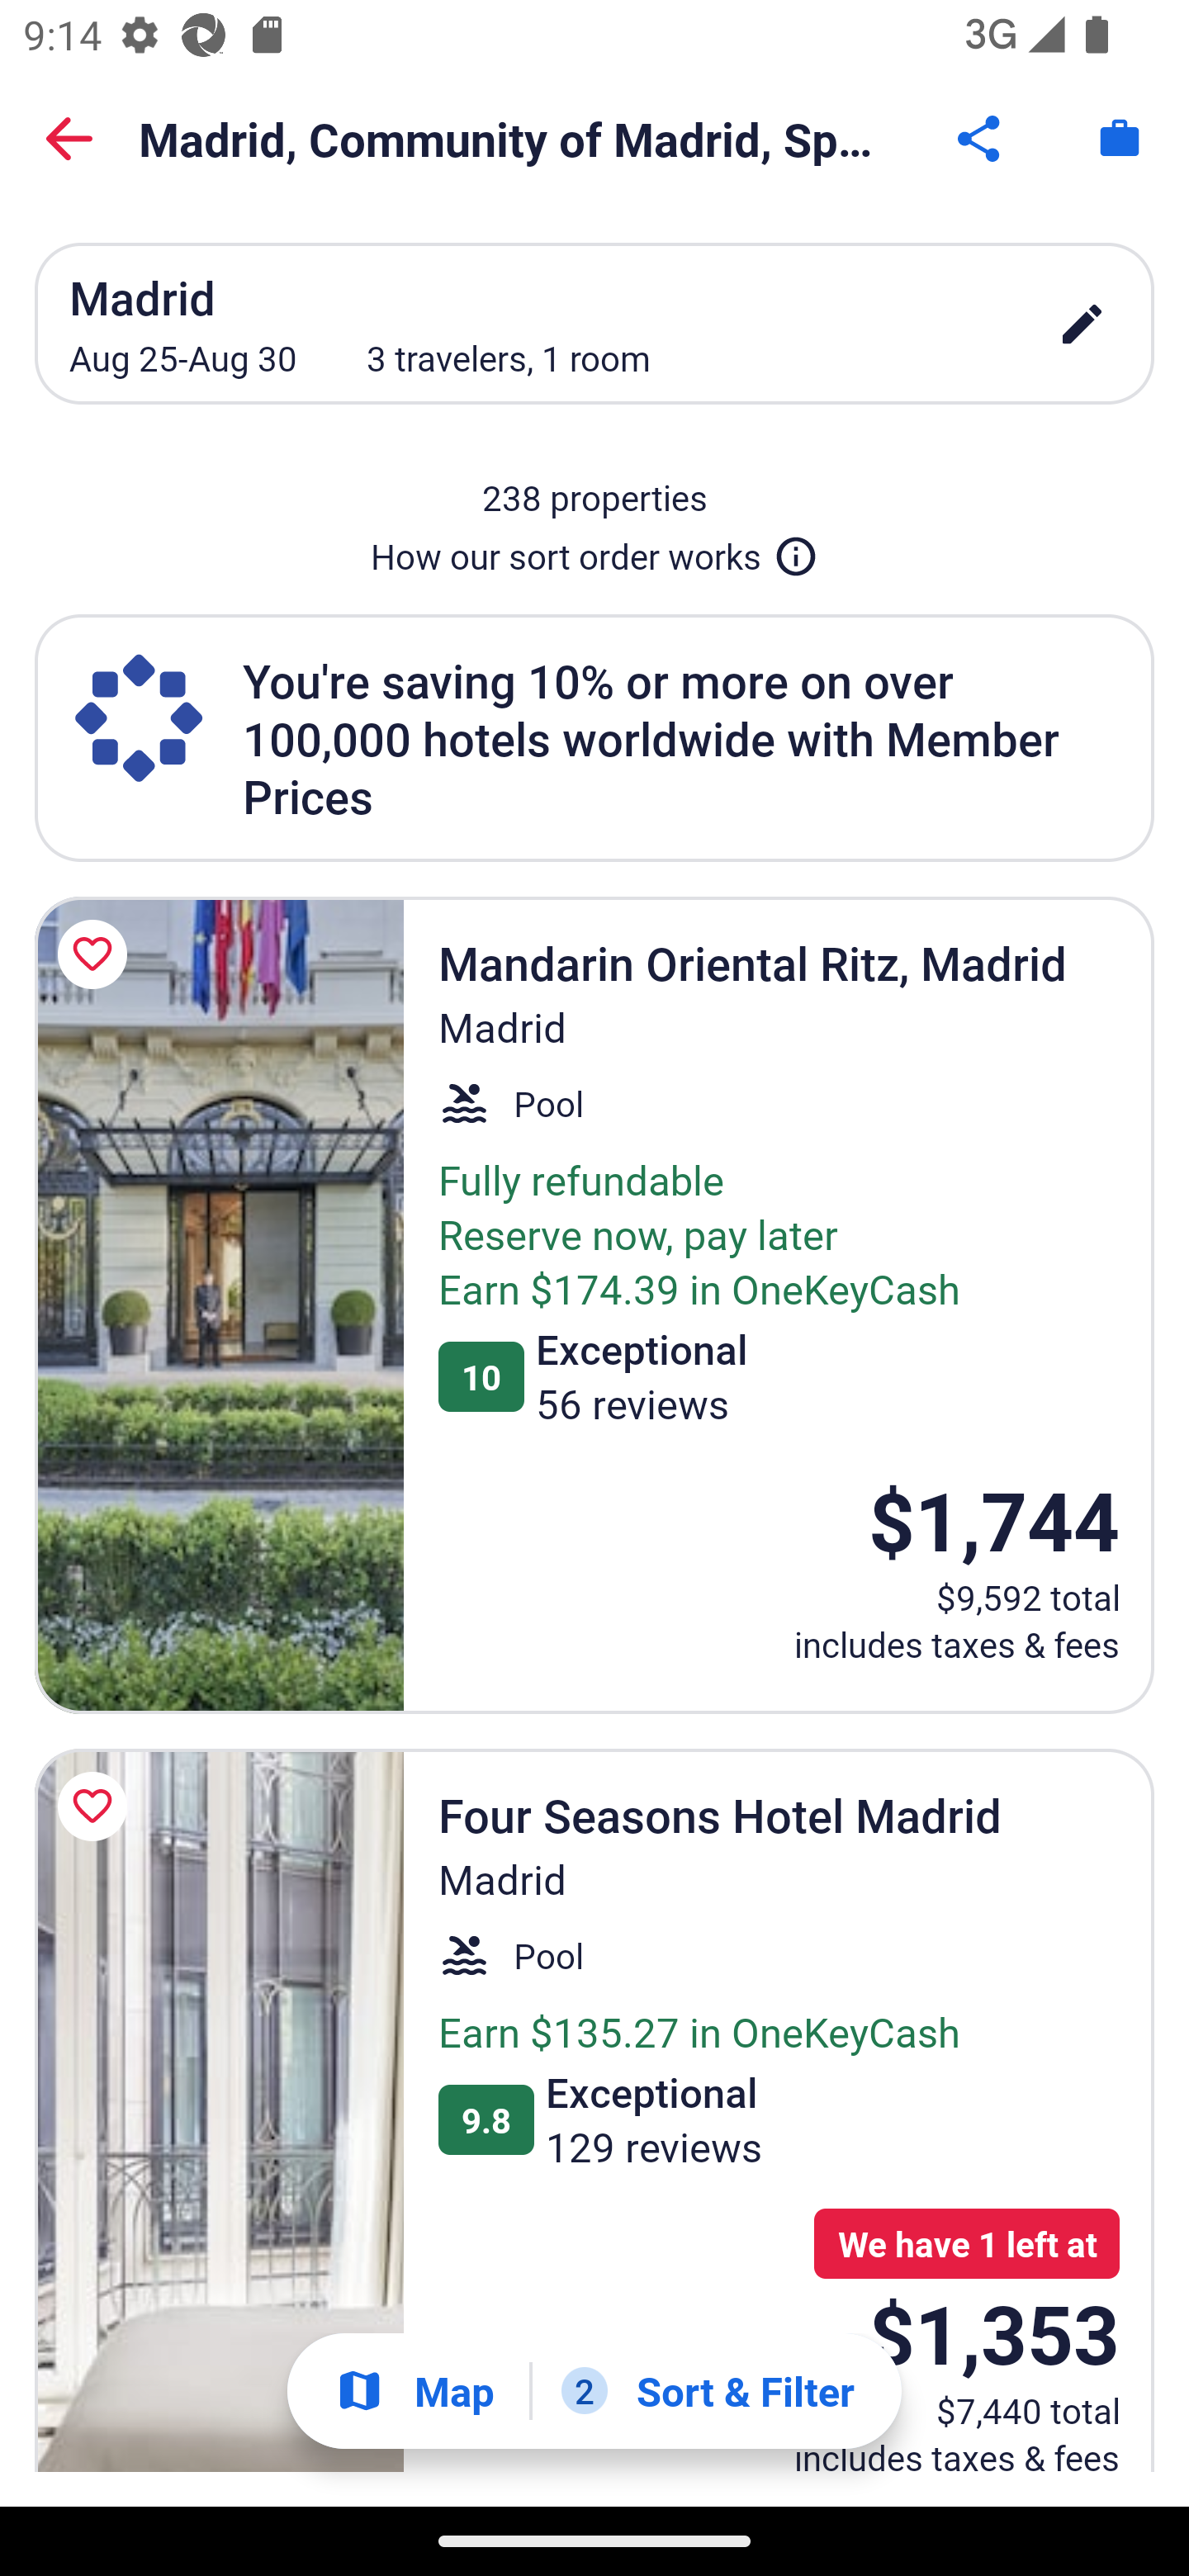 Image resolution: width=1189 pixels, height=2576 pixels. What do you see at coordinates (97, 1805) in the screenshot?
I see `Save Four Seasons Hotel Madrid to a trip` at bounding box center [97, 1805].